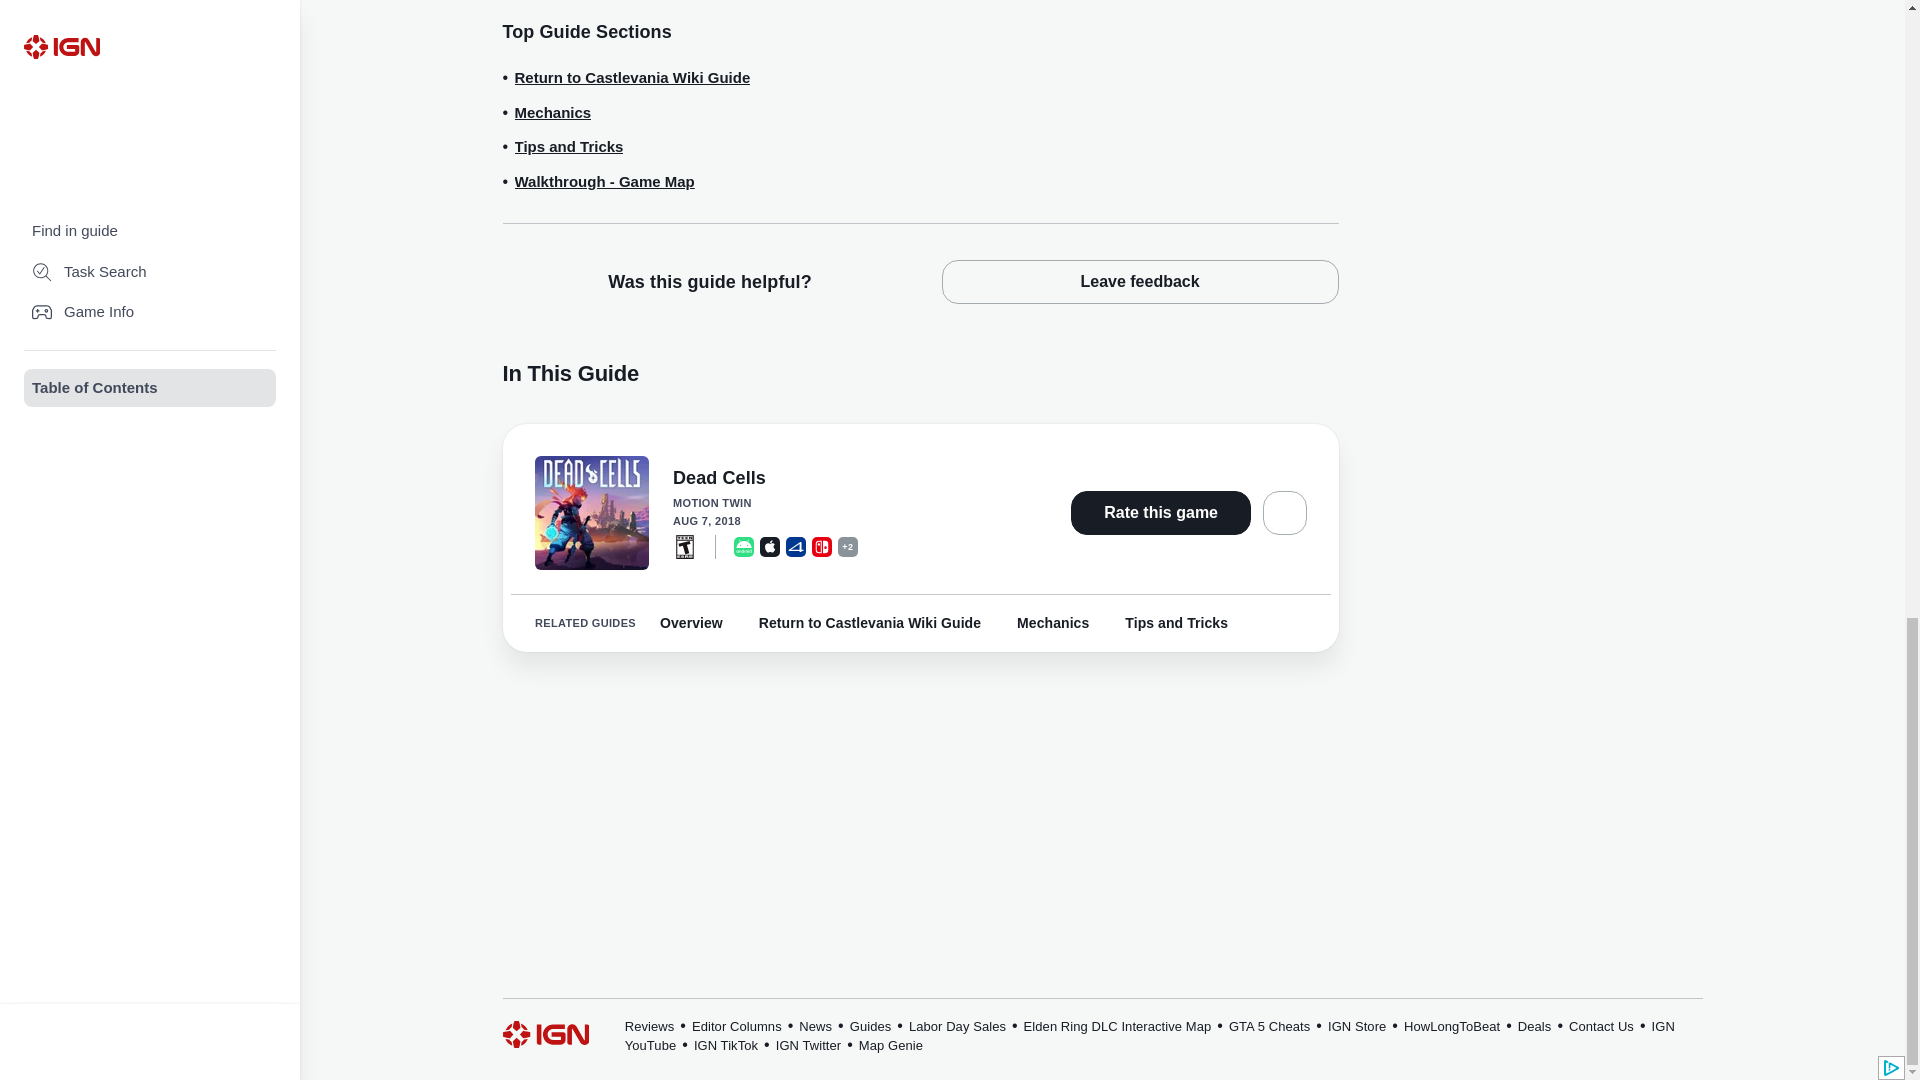 Image resolution: width=1920 pixels, height=1080 pixels. Describe the element at coordinates (822, 546) in the screenshot. I see `Nintendo Switch` at that location.